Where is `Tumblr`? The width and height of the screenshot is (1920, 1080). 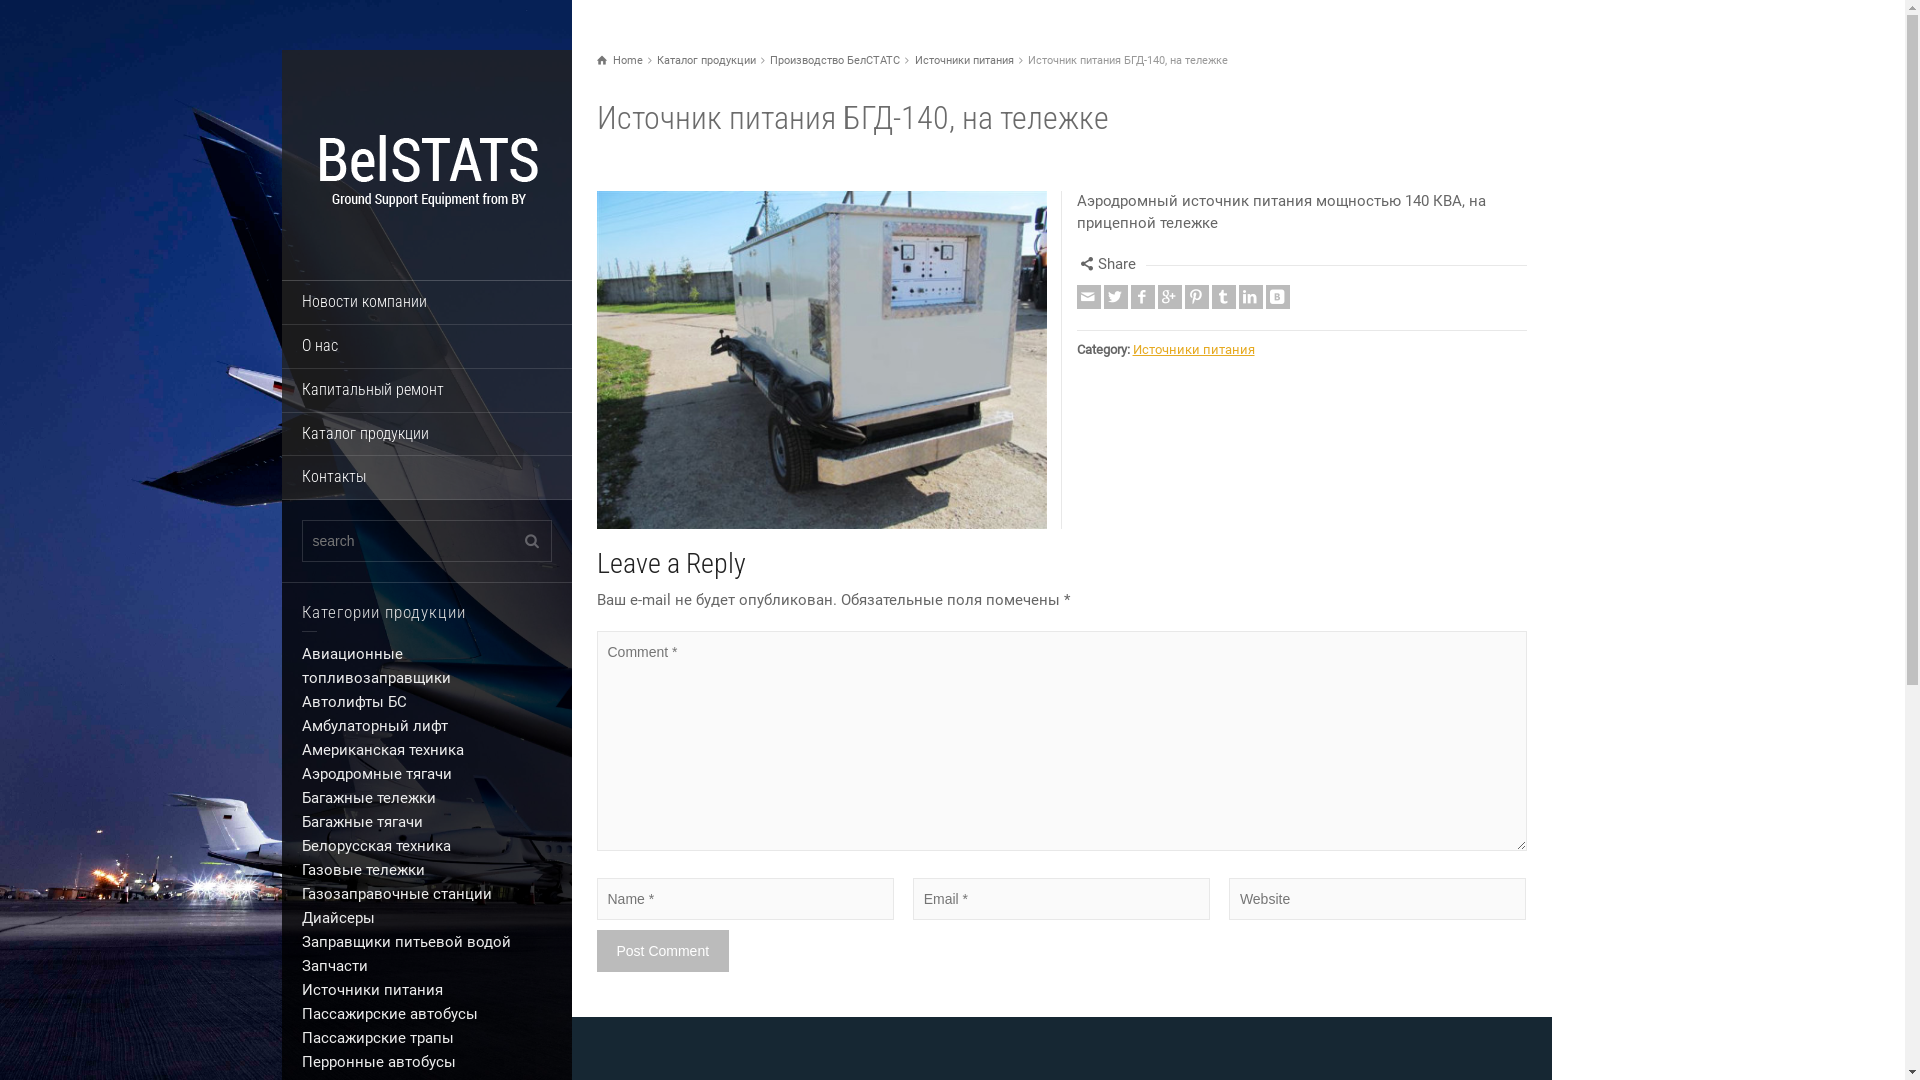
Tumblr is located at coordinates (1224, 297).